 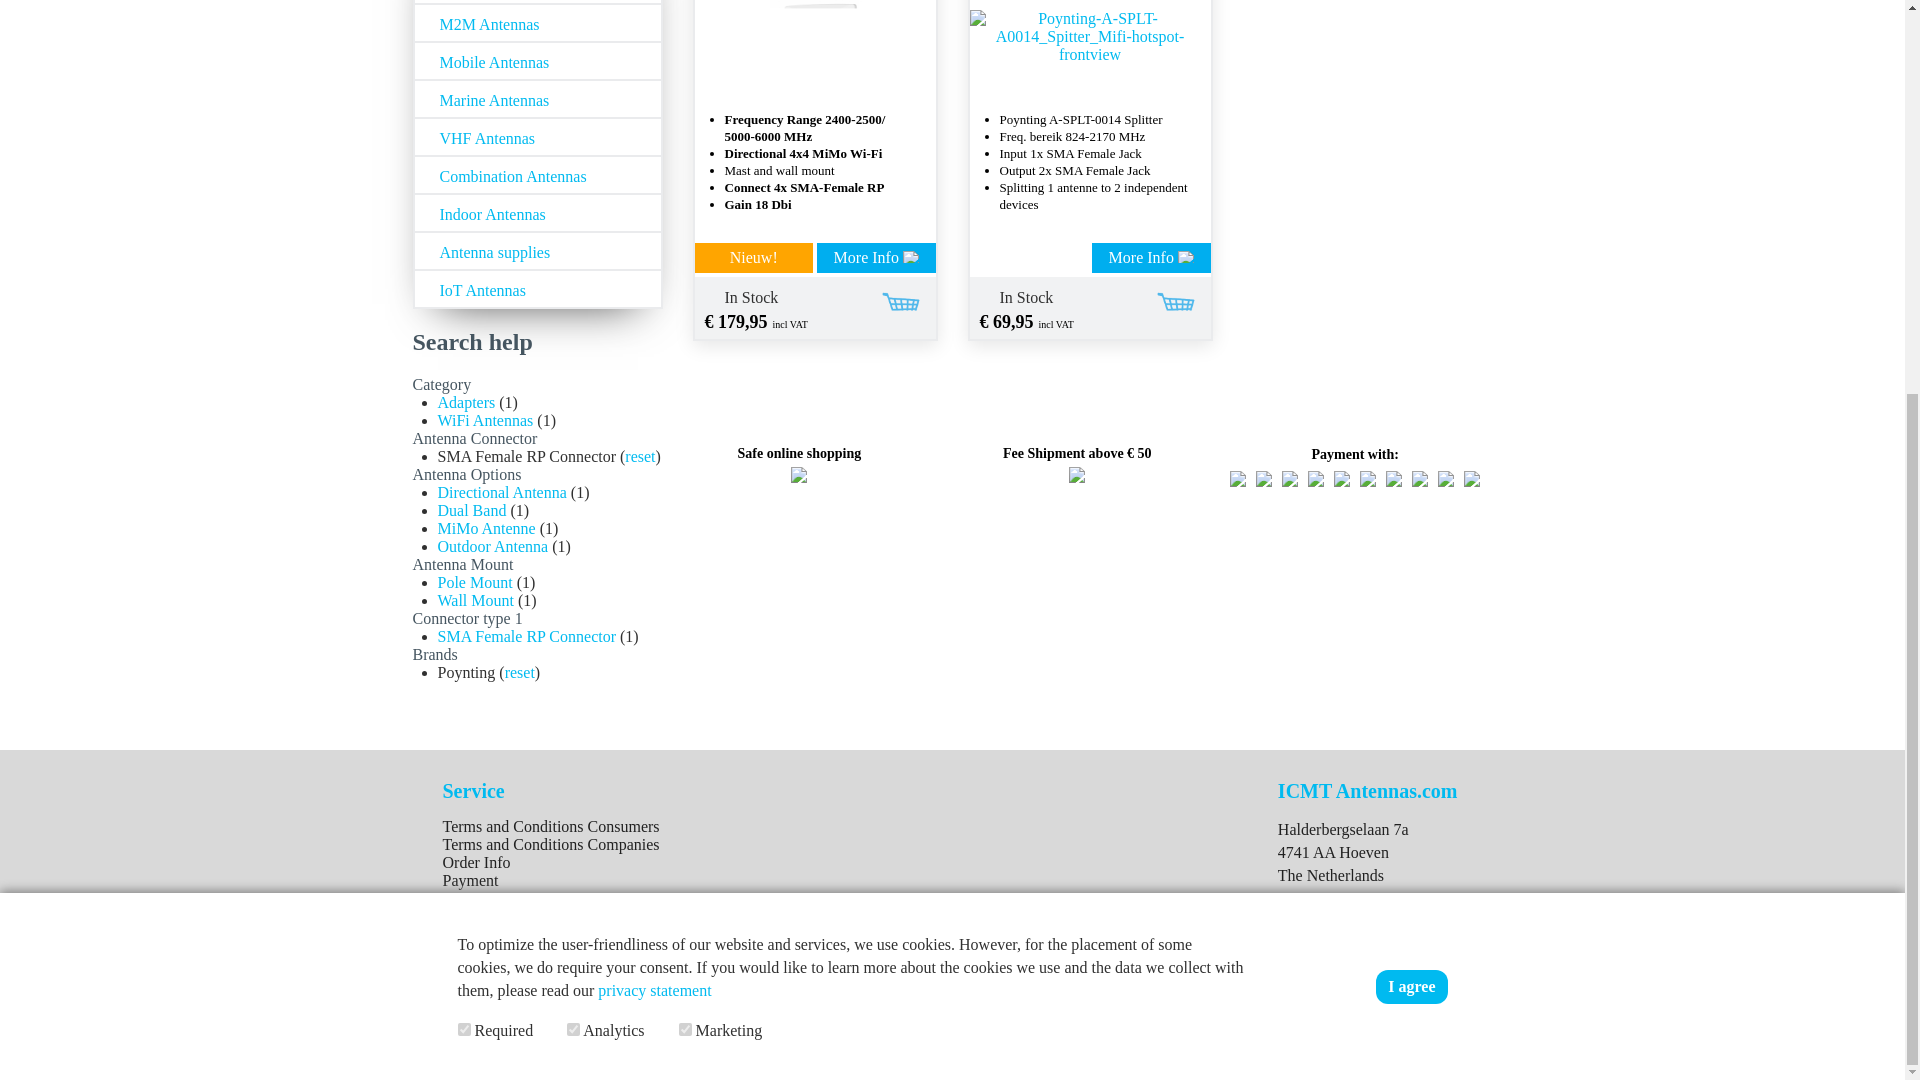 I want to click on VHF Antennas, so click(x=537, y=136).